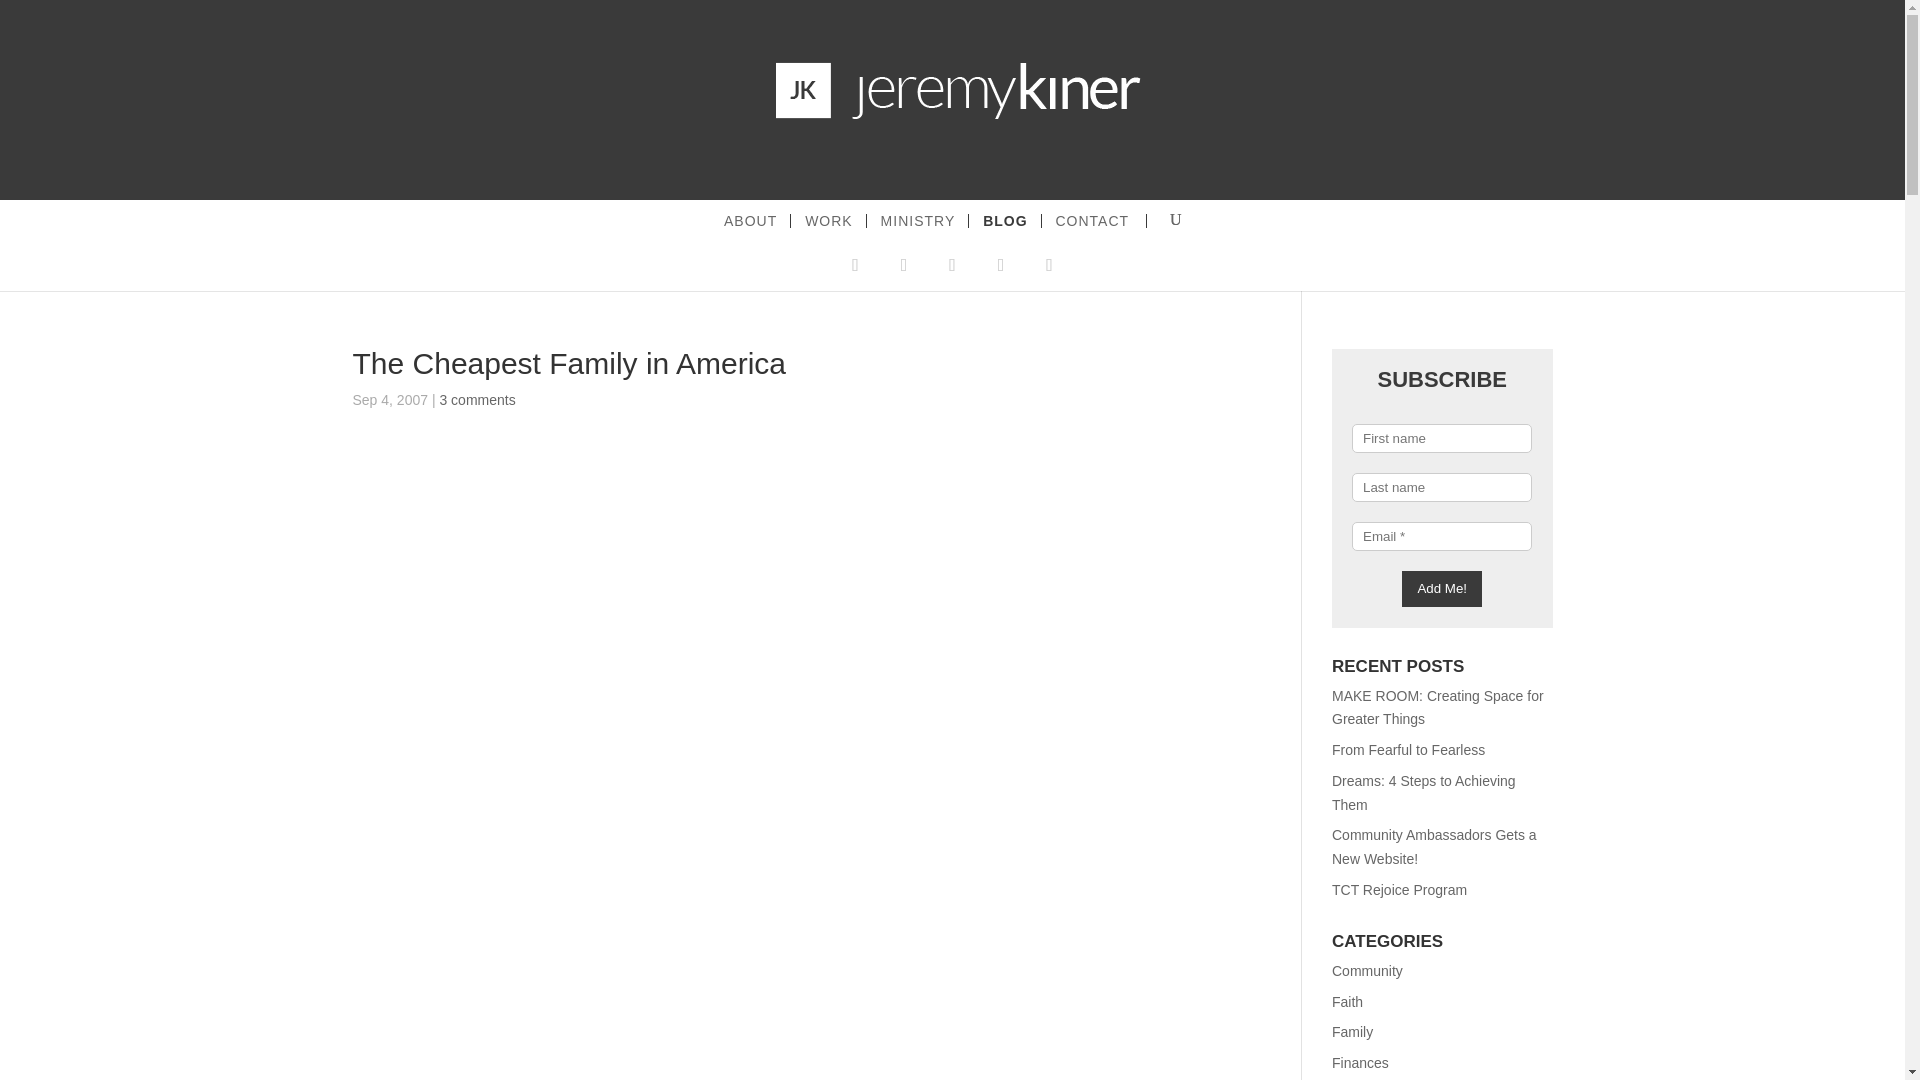 The height and width of the screenshot is (1080, 1920). What do you see at coordinates (1348, 1001) in the screenshot?
I see `Faith` at bounding box center [1348, 1001].